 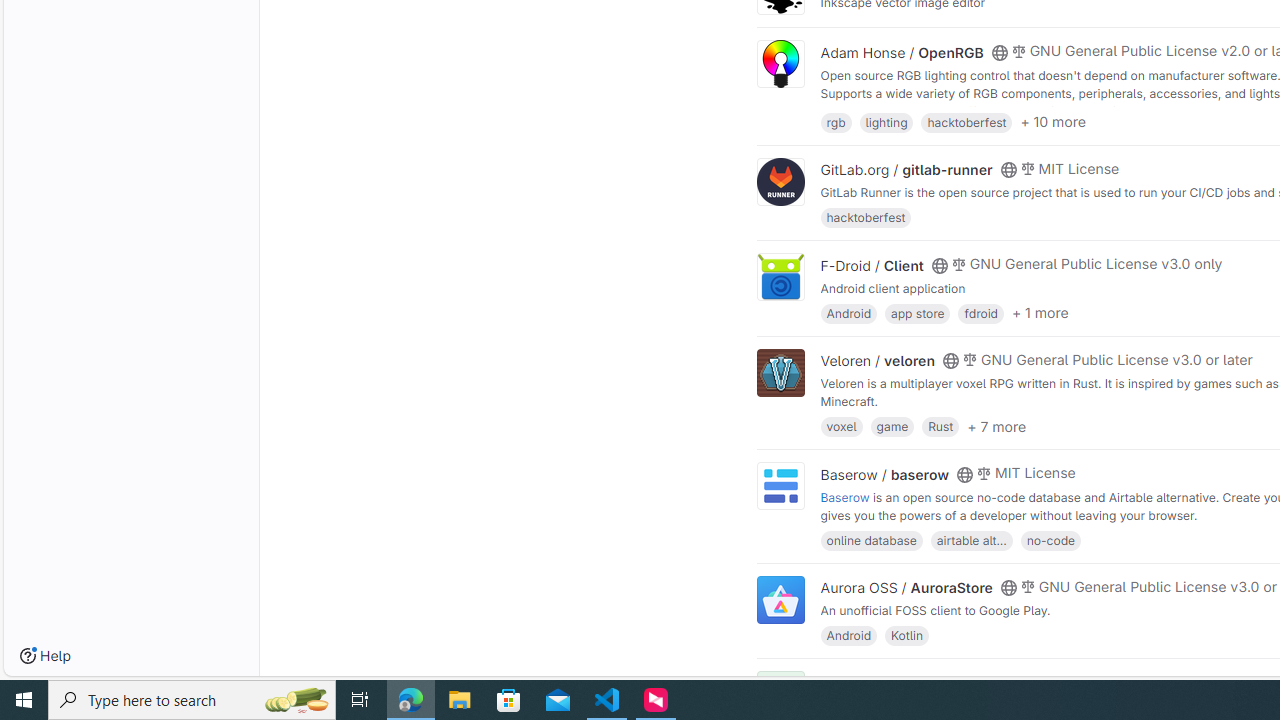 What do you see at coordinates (996, 426) in the screenshot?
I see `+ 7 more` at bounding box center [996, 426].